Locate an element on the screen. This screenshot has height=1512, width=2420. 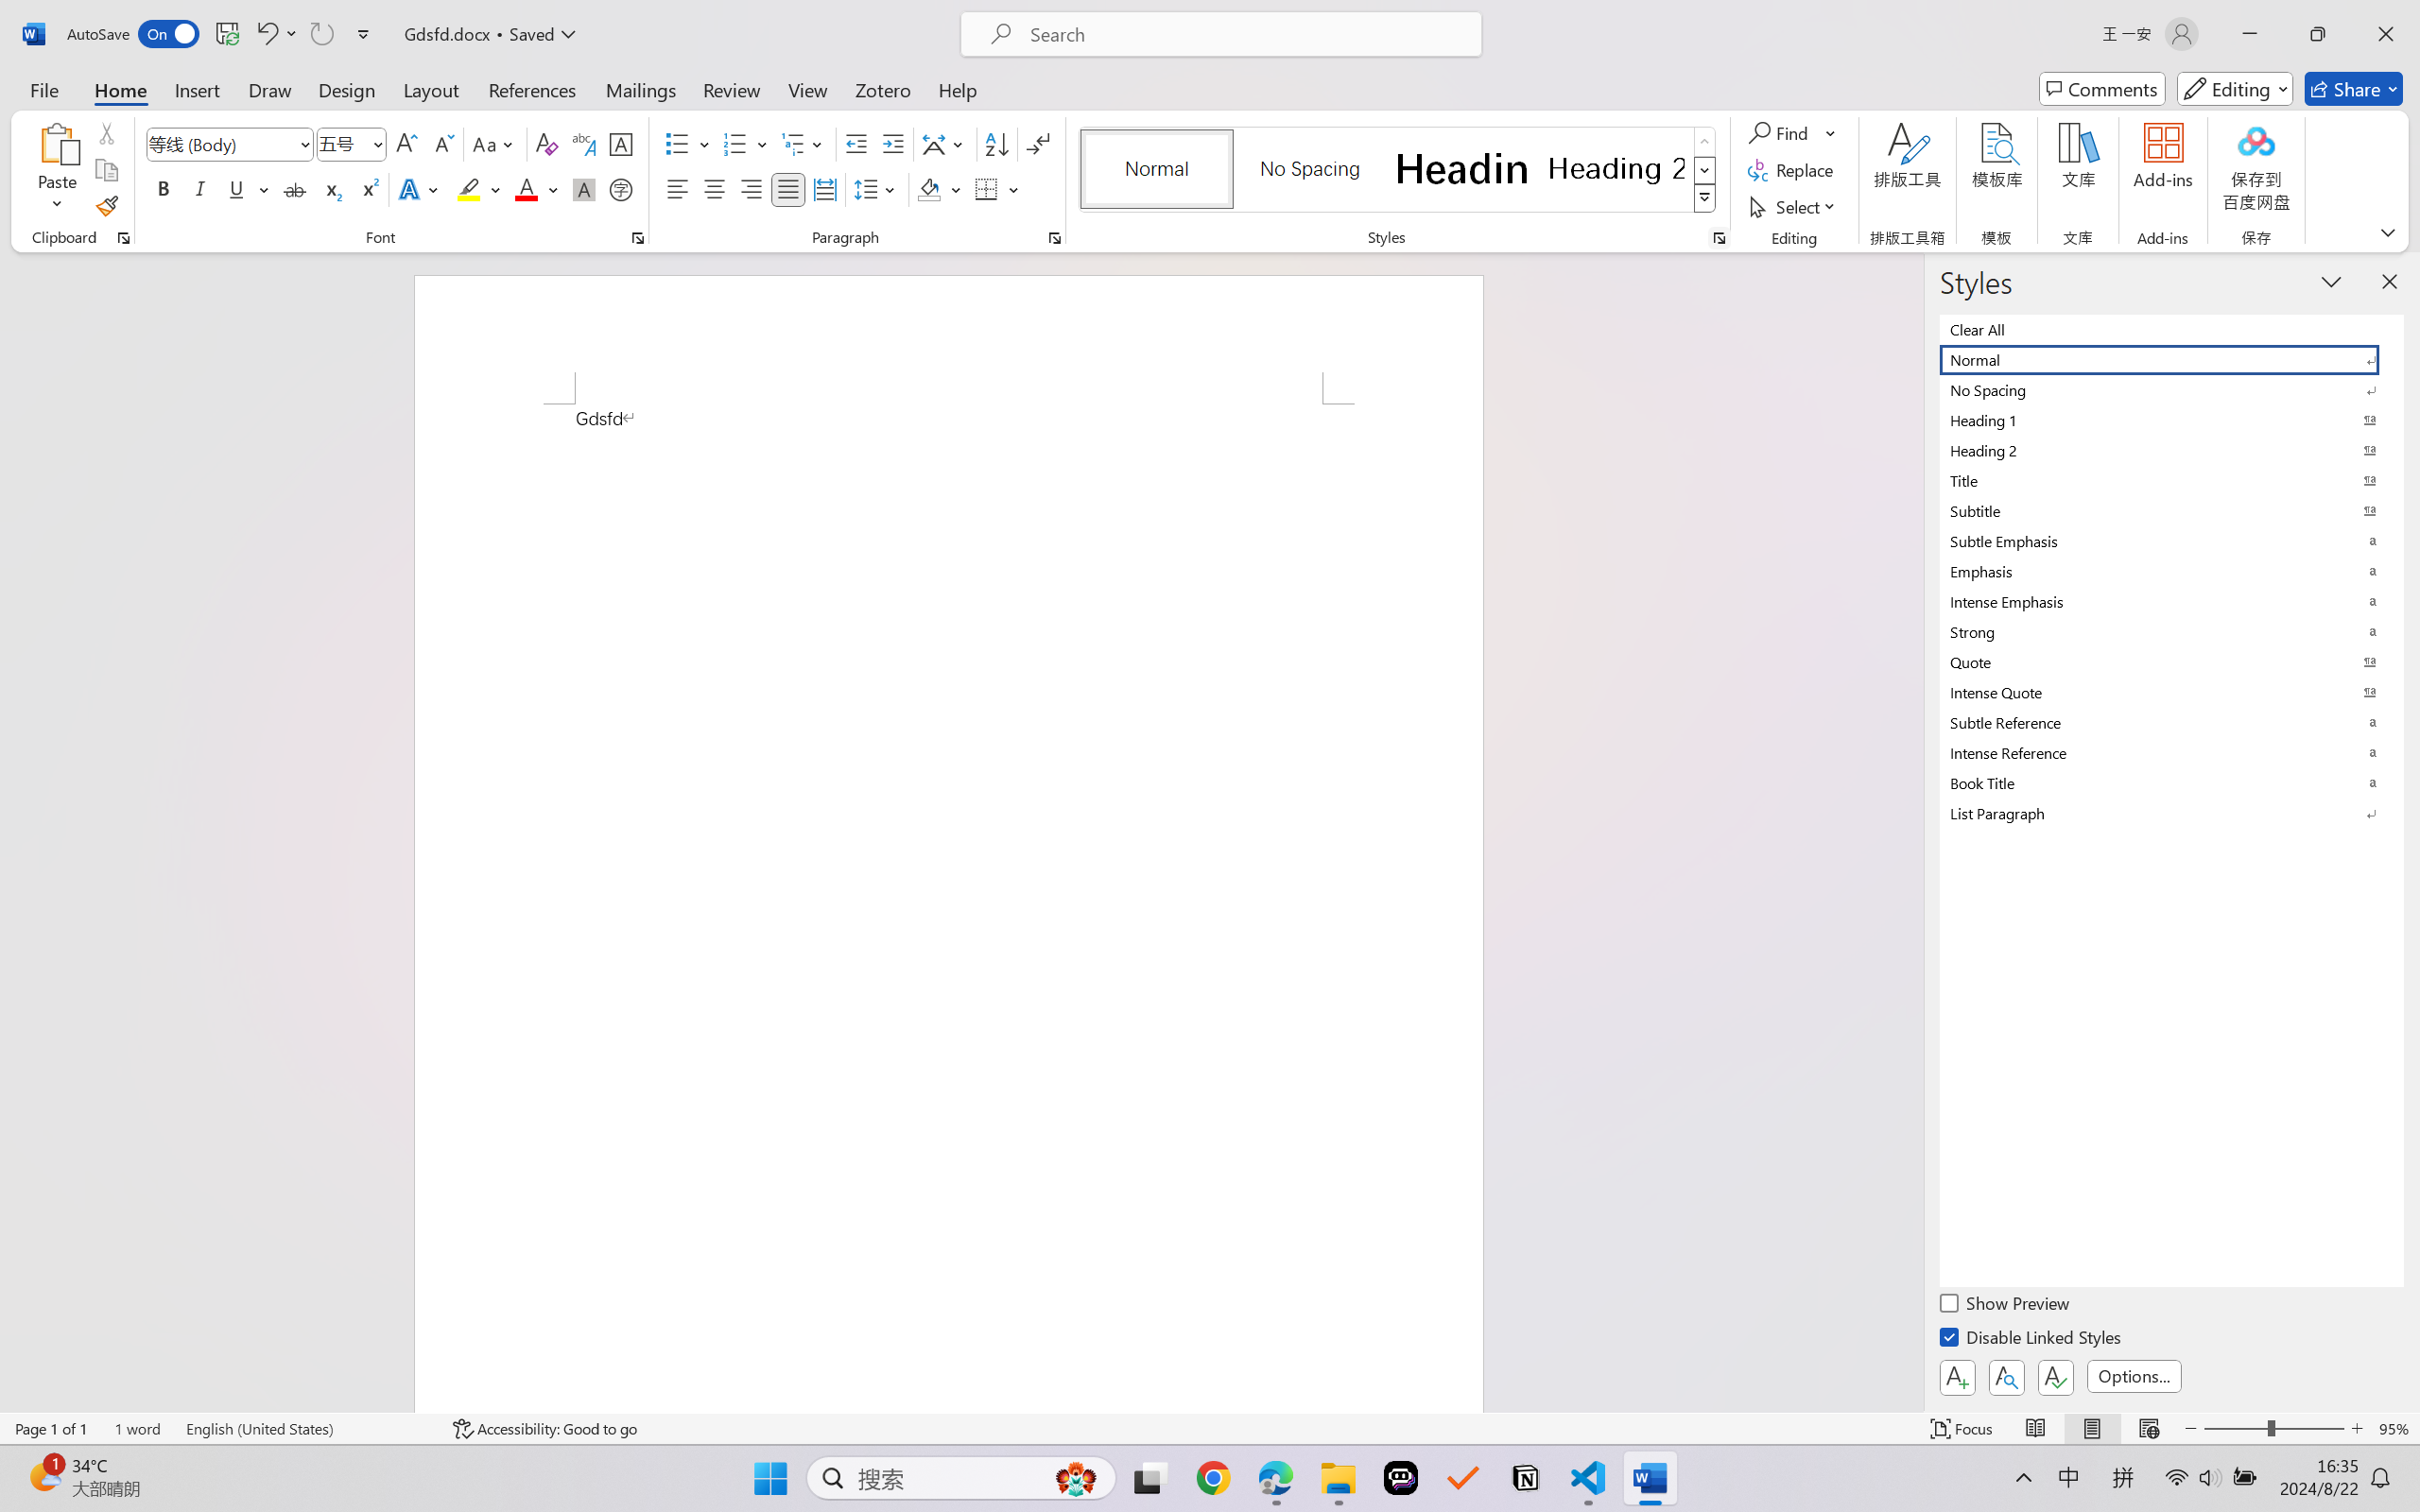
Styles... is located at coordinates (1719, 238).